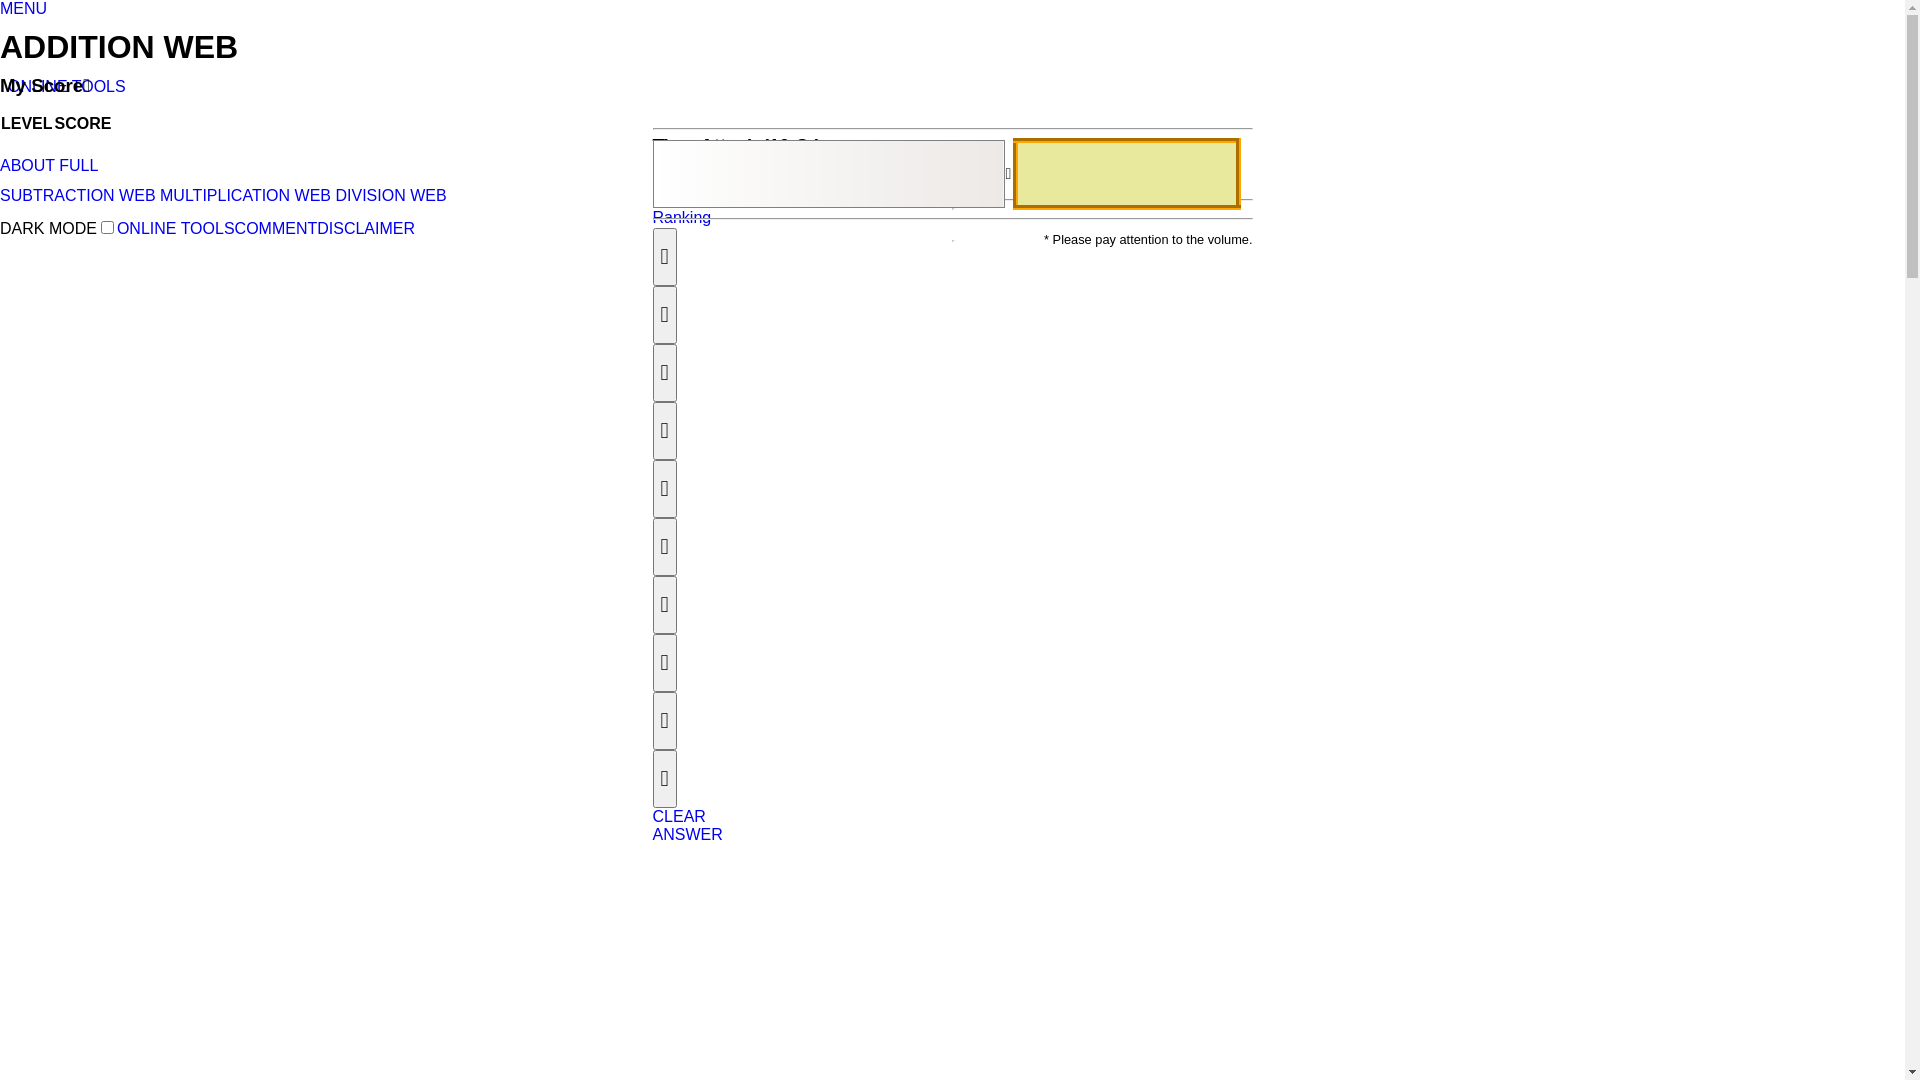 This screenshot has width=1920, height=1080. Describe the element at coordinates (930, 182) in the screenshot. I see `START (Hard)` at that location.